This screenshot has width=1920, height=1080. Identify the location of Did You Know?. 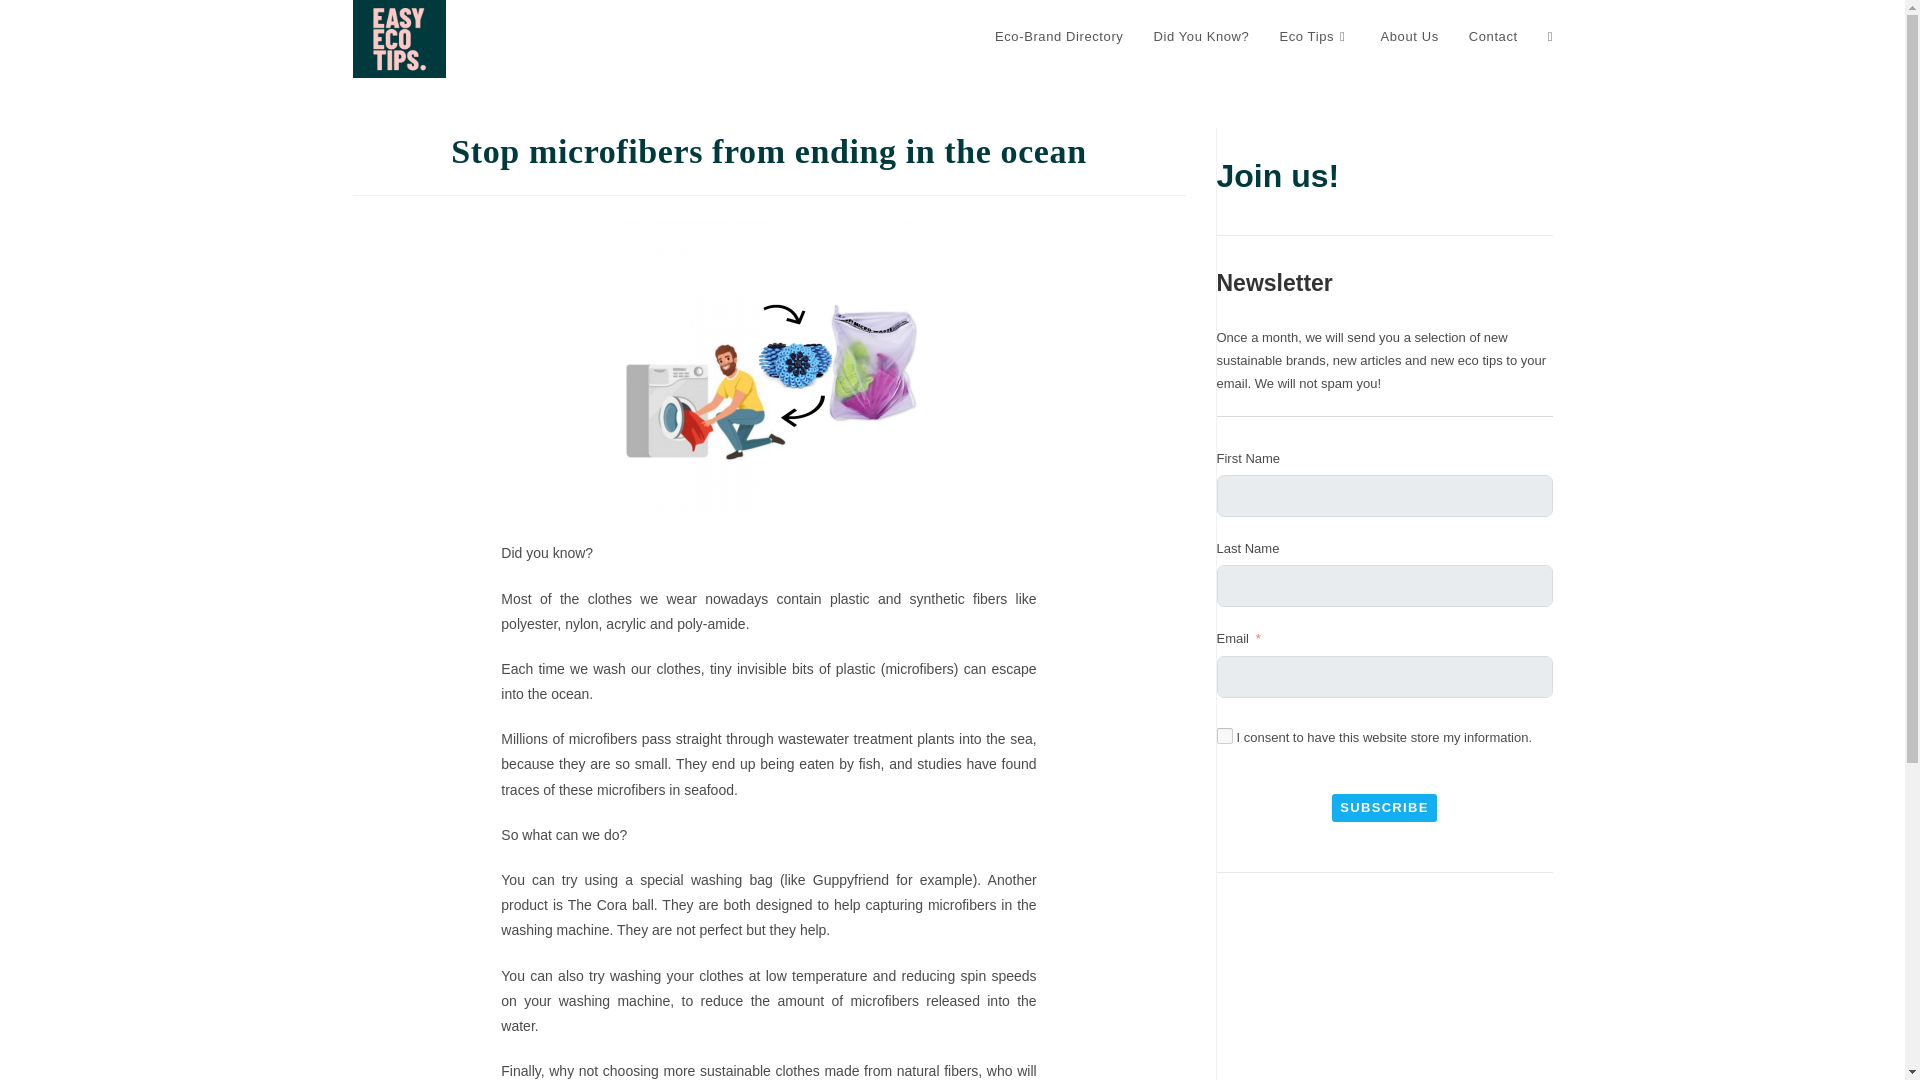
(1200, 37).